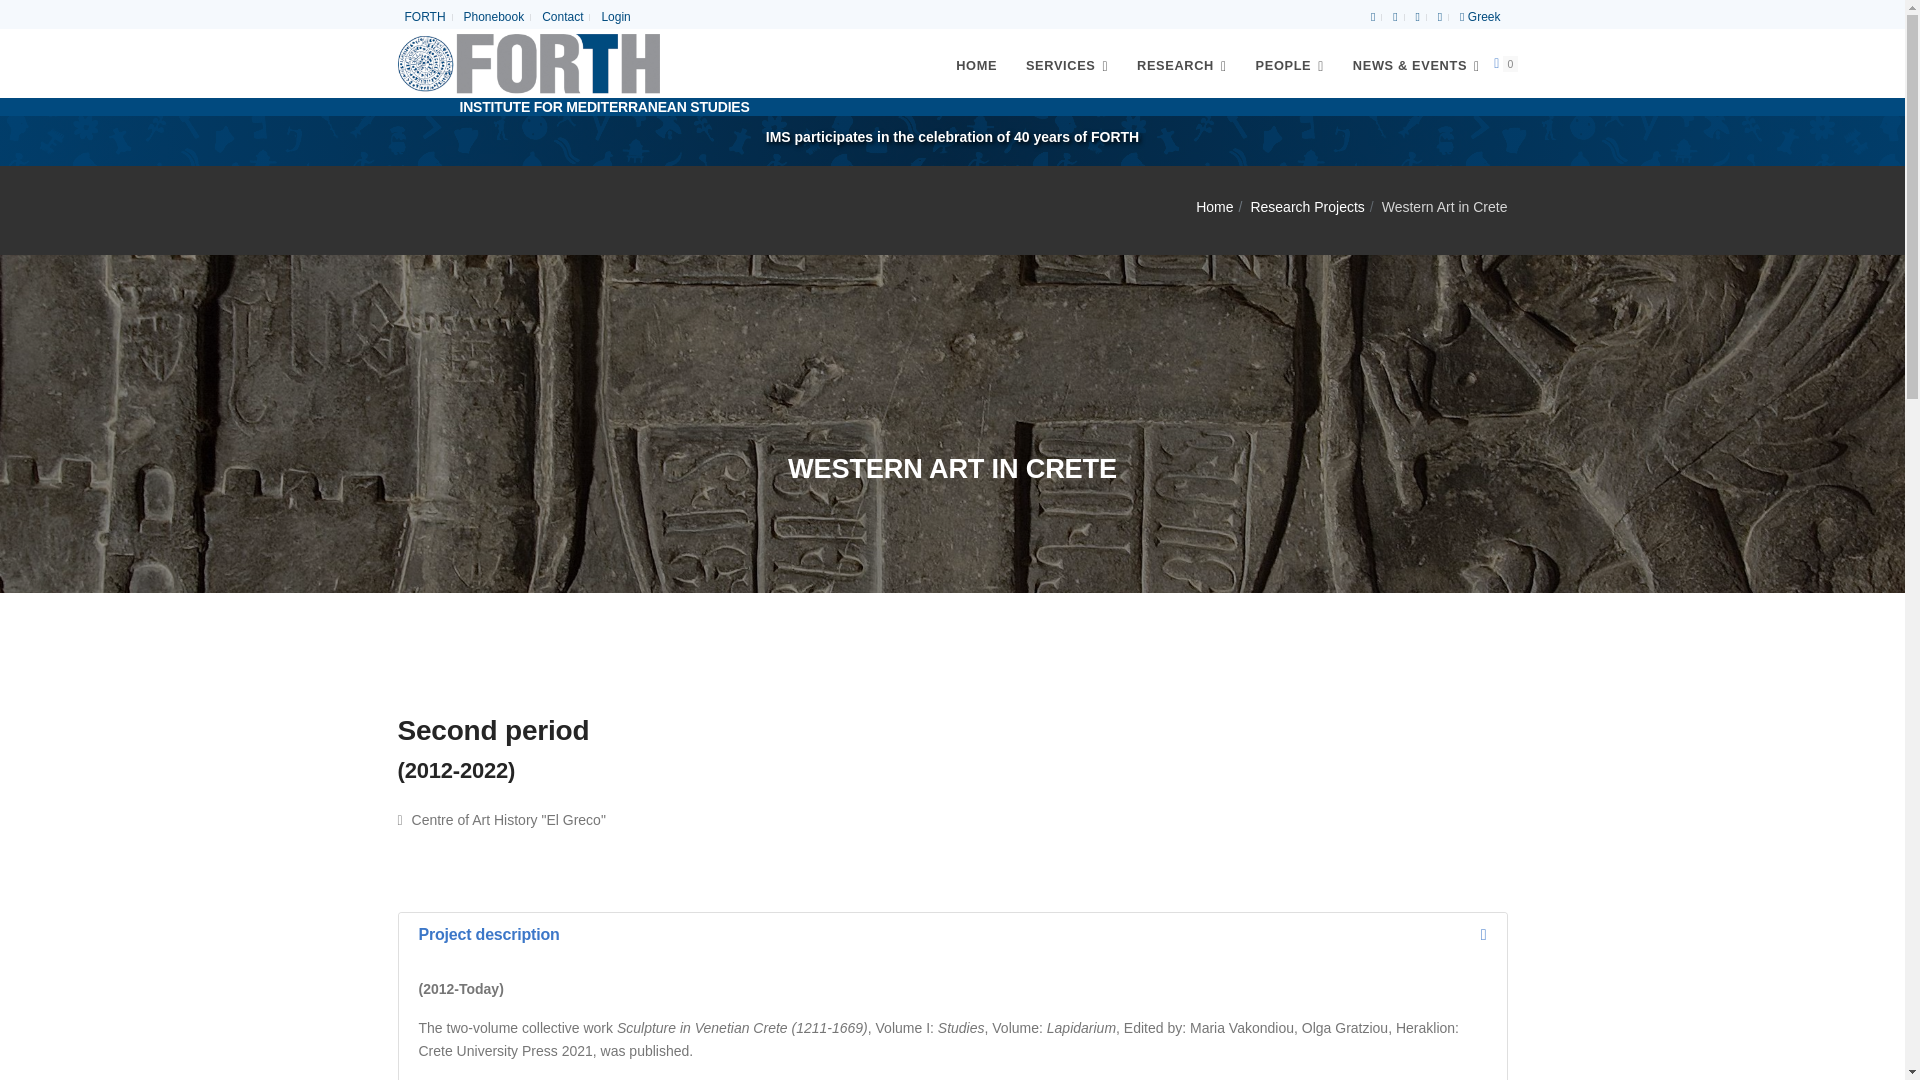 This screenshot has height=1080, width=1920. Describe the element at coordinates (1479, 18) in the screenshot. I see `Greek` at that location.